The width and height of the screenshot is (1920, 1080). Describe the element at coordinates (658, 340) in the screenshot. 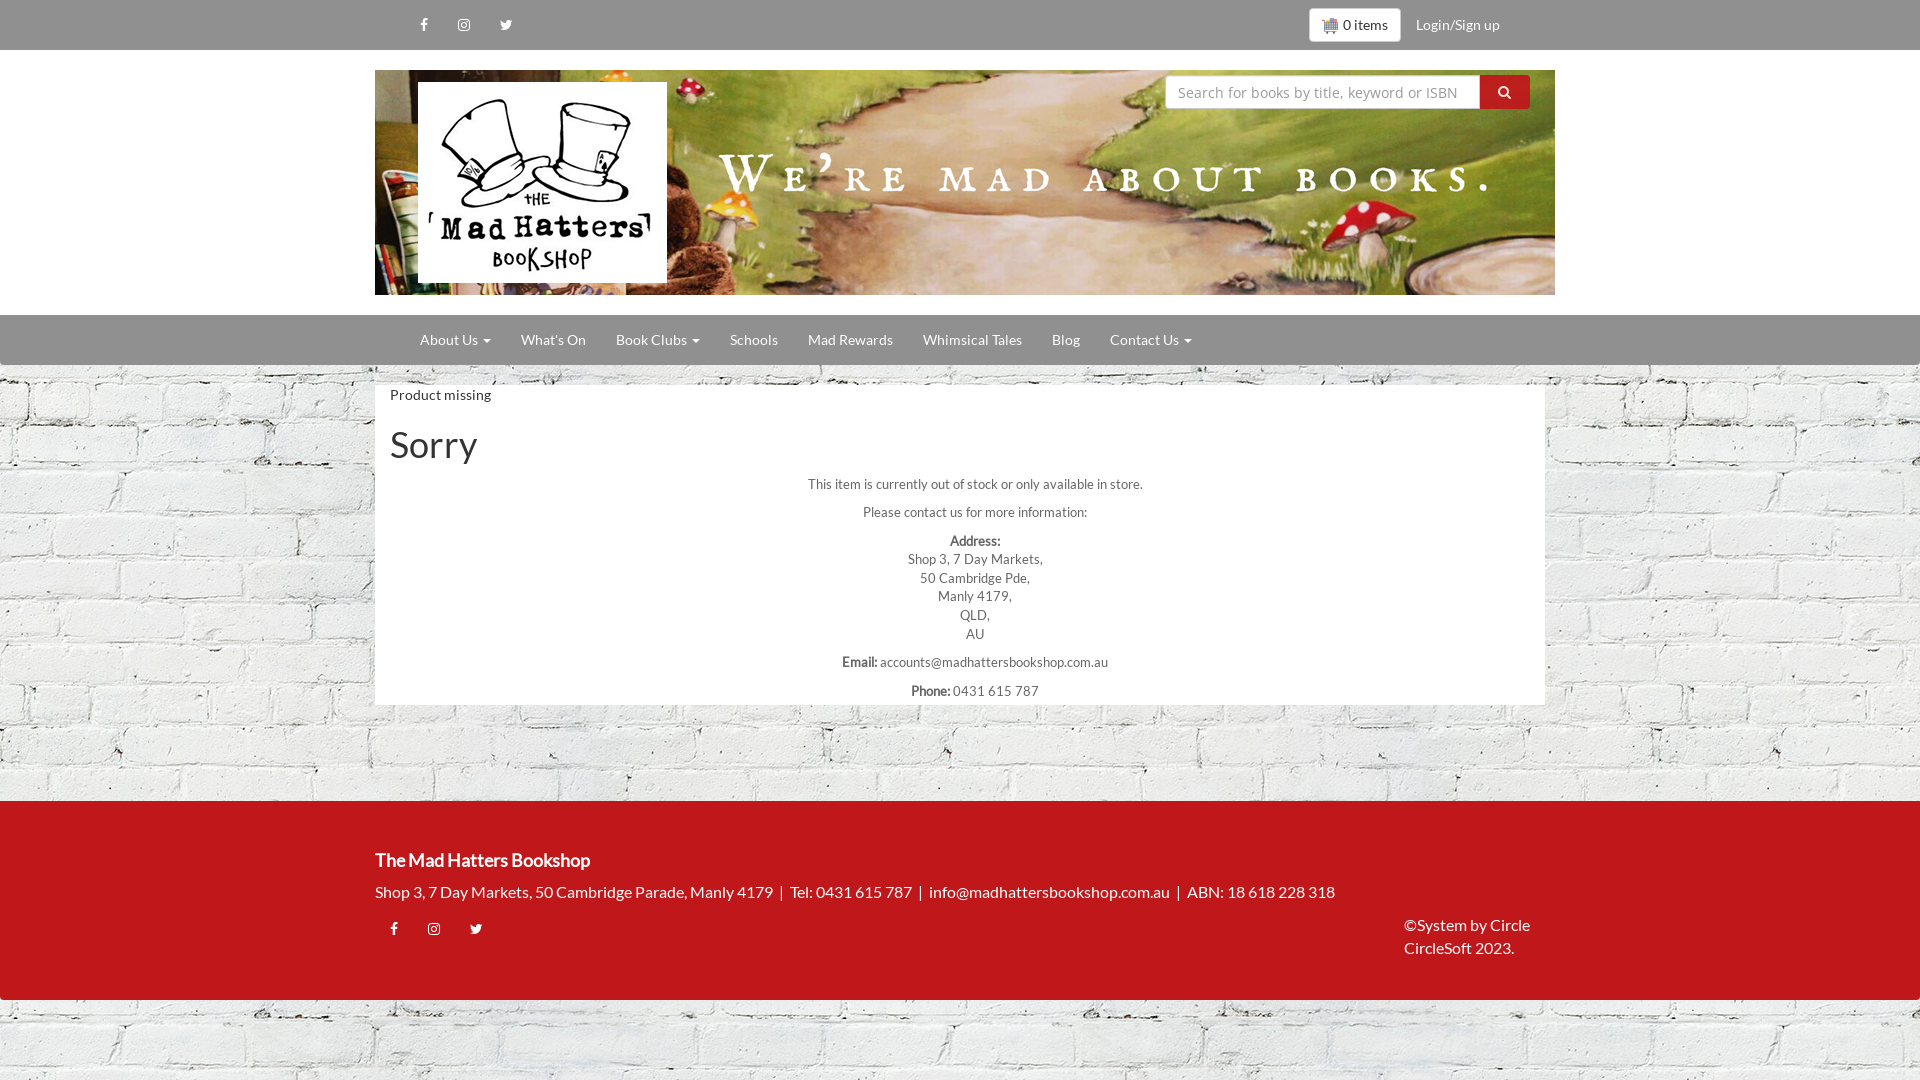

I see `Book Clubs ` at that location.